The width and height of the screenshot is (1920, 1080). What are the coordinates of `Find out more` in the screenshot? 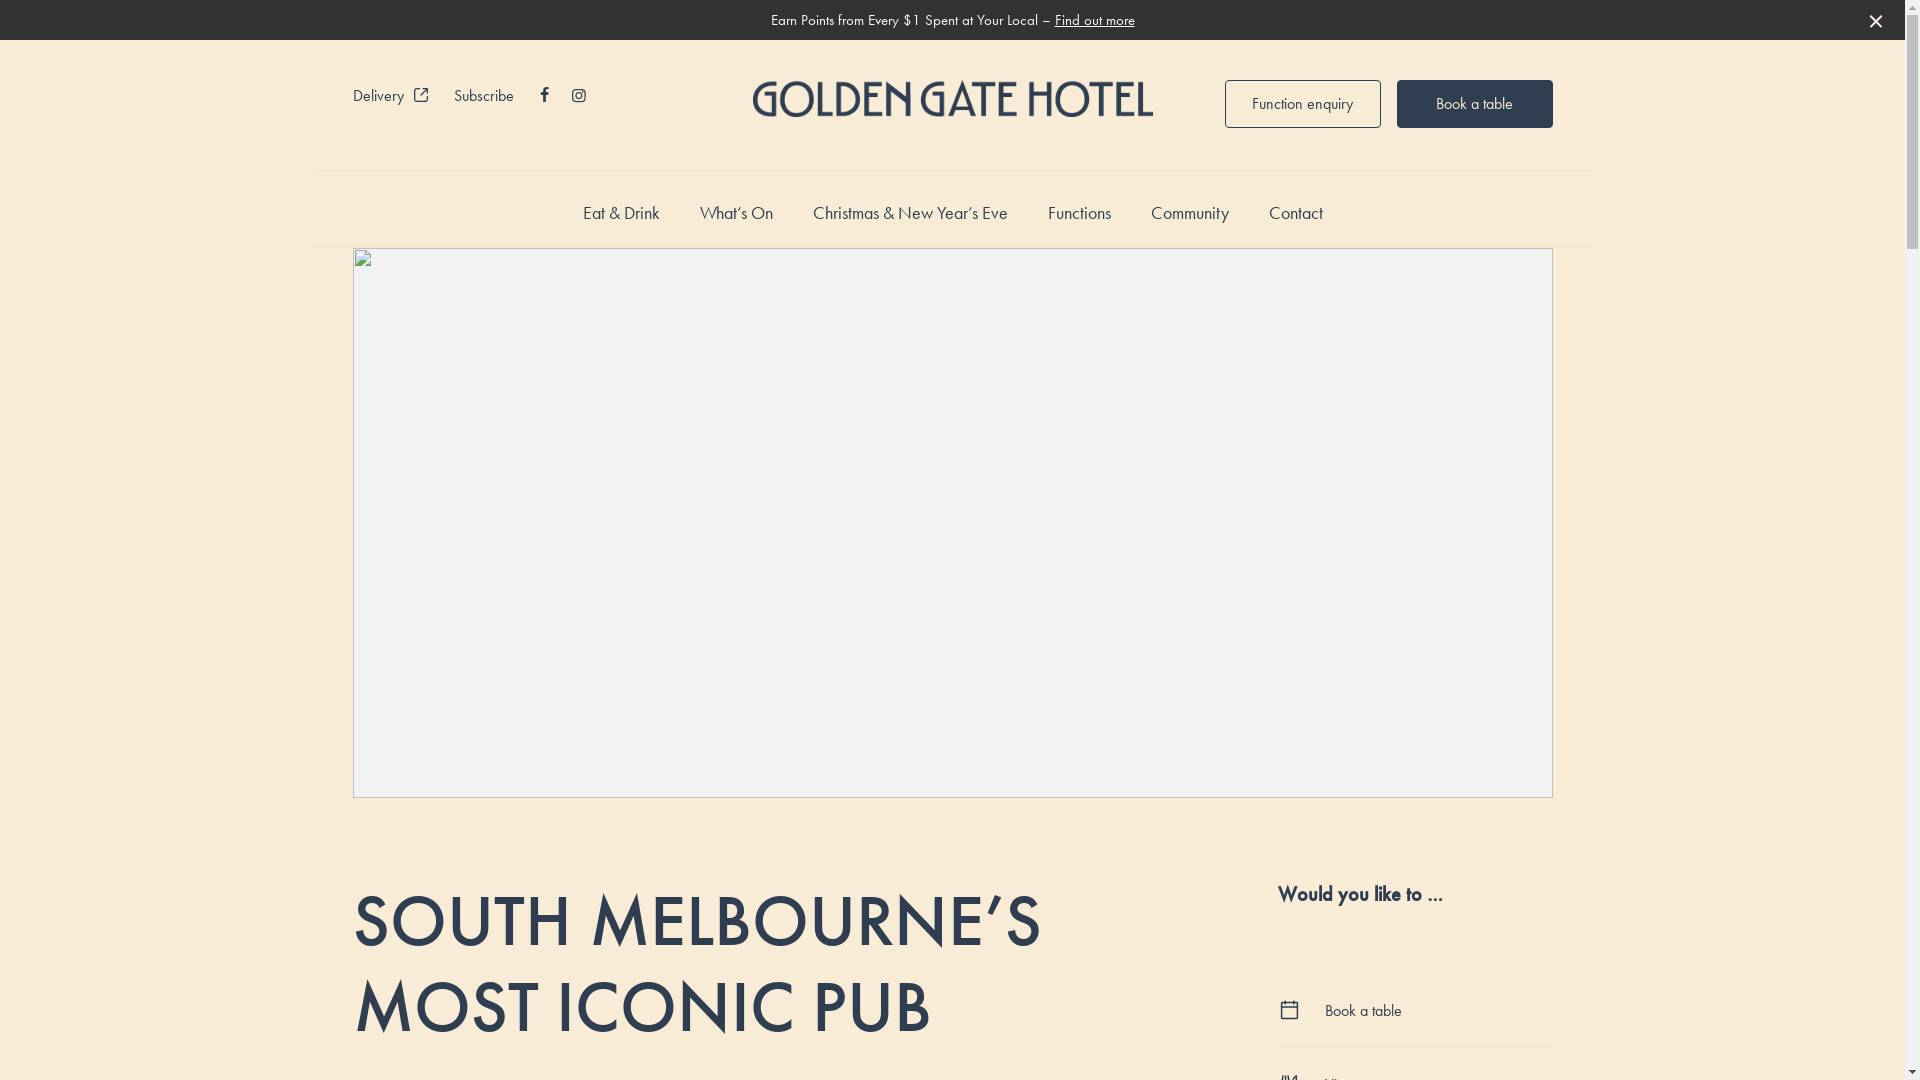 It's located at (1094, 20).